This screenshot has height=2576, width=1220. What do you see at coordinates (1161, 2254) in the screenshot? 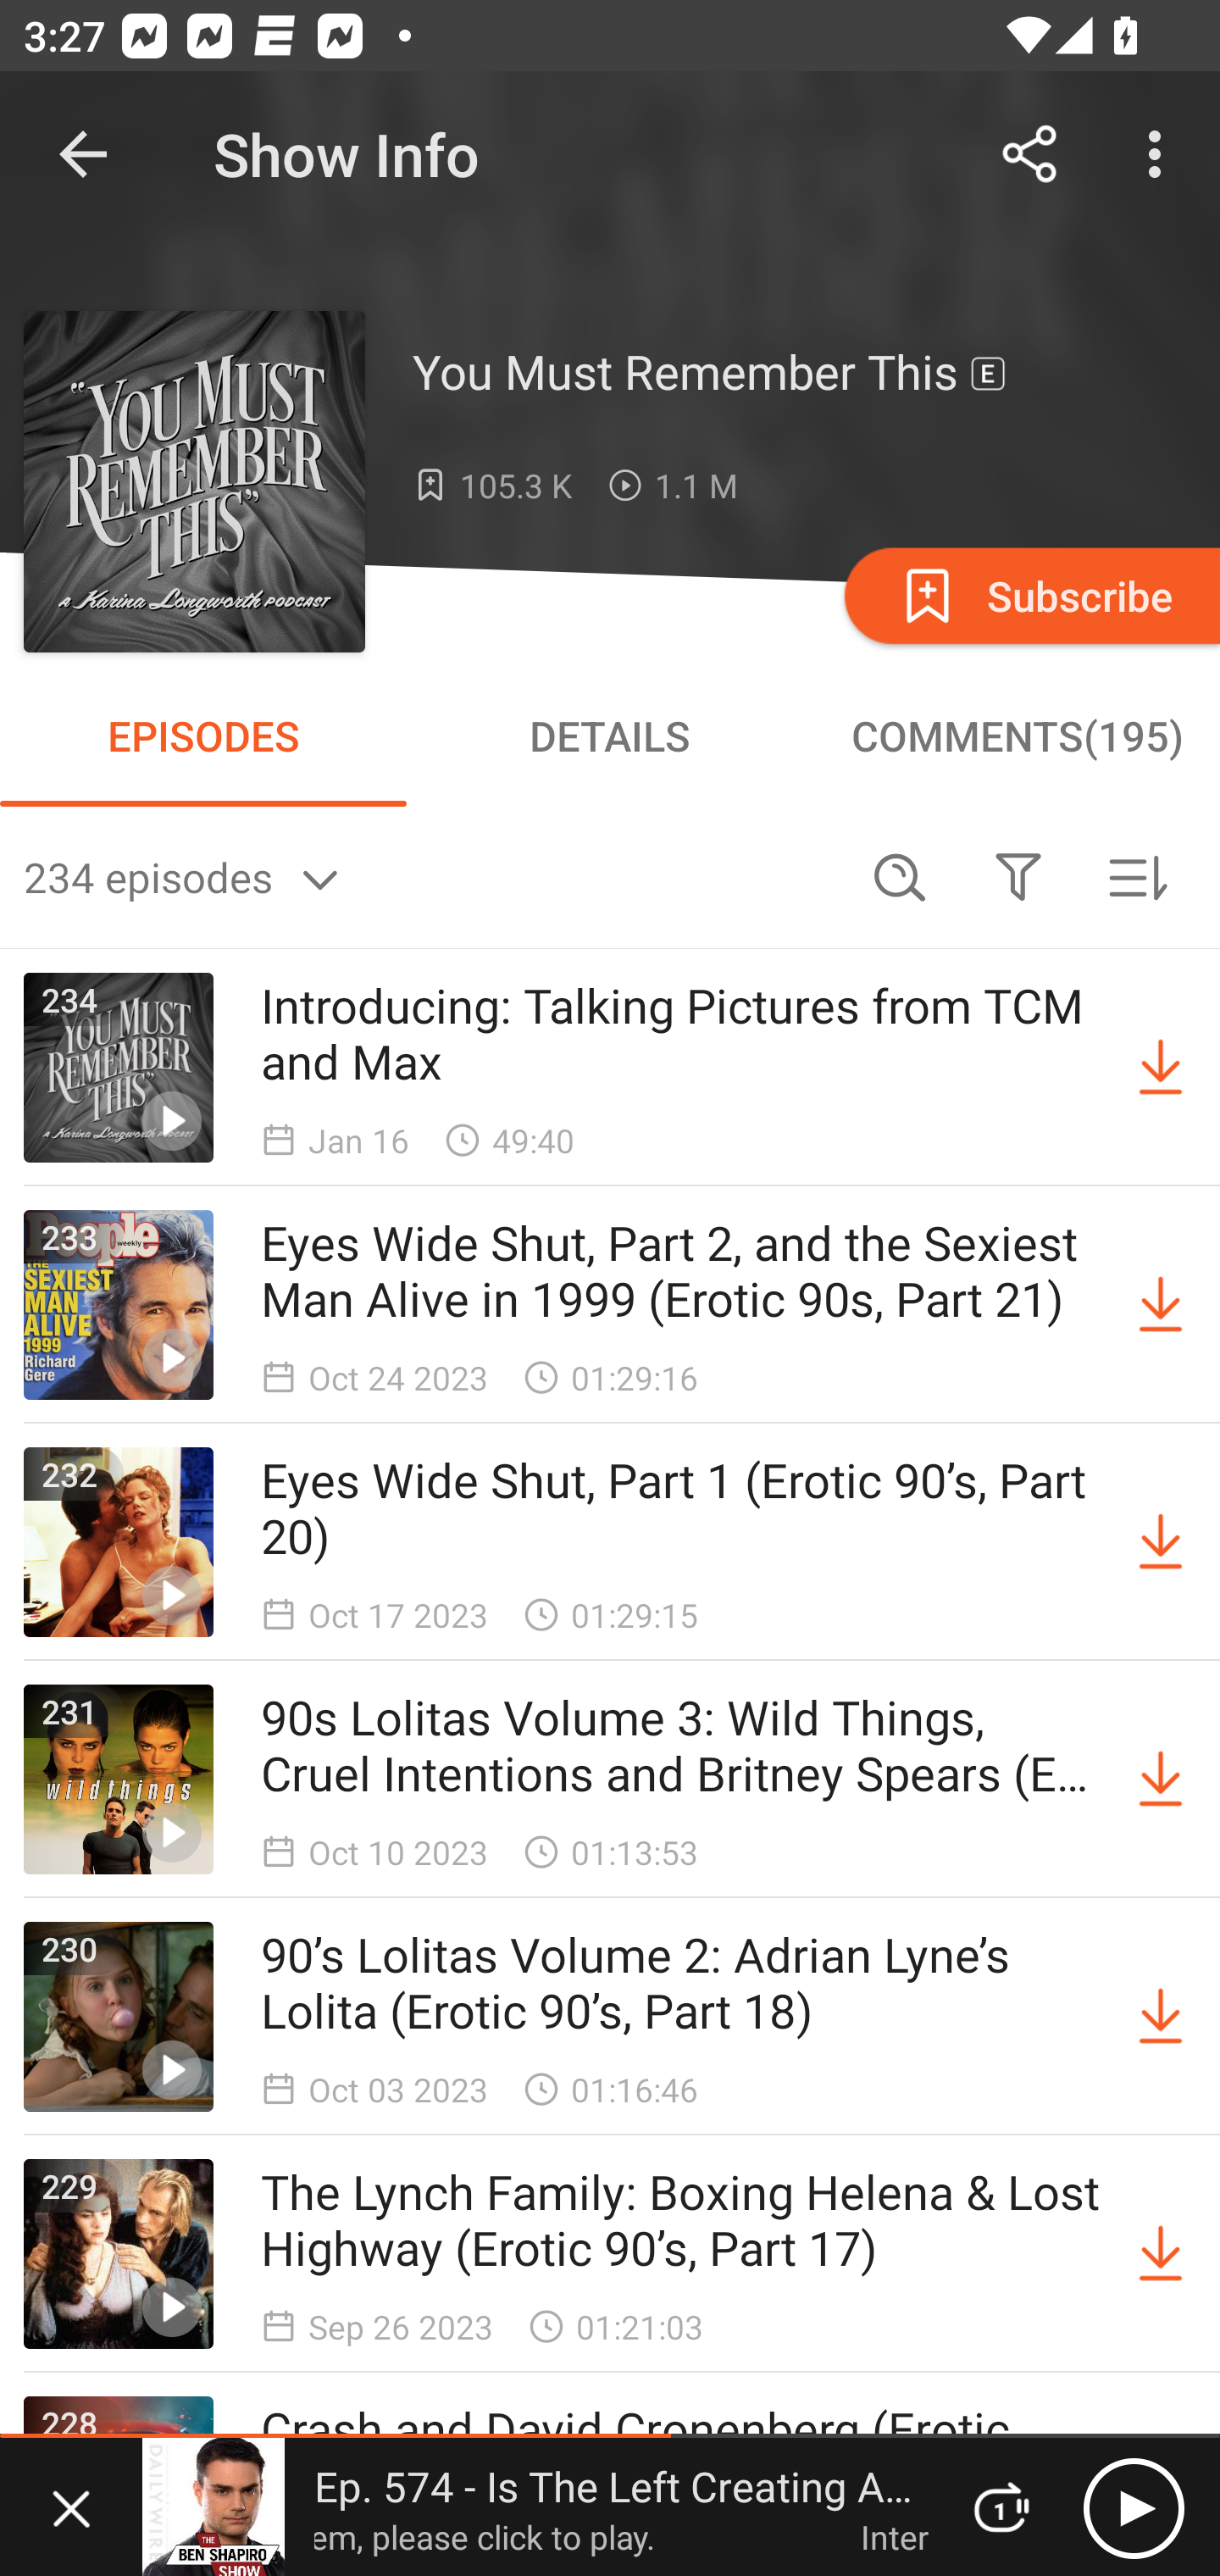
I see `Download` at bounding box center [1161, 2254].